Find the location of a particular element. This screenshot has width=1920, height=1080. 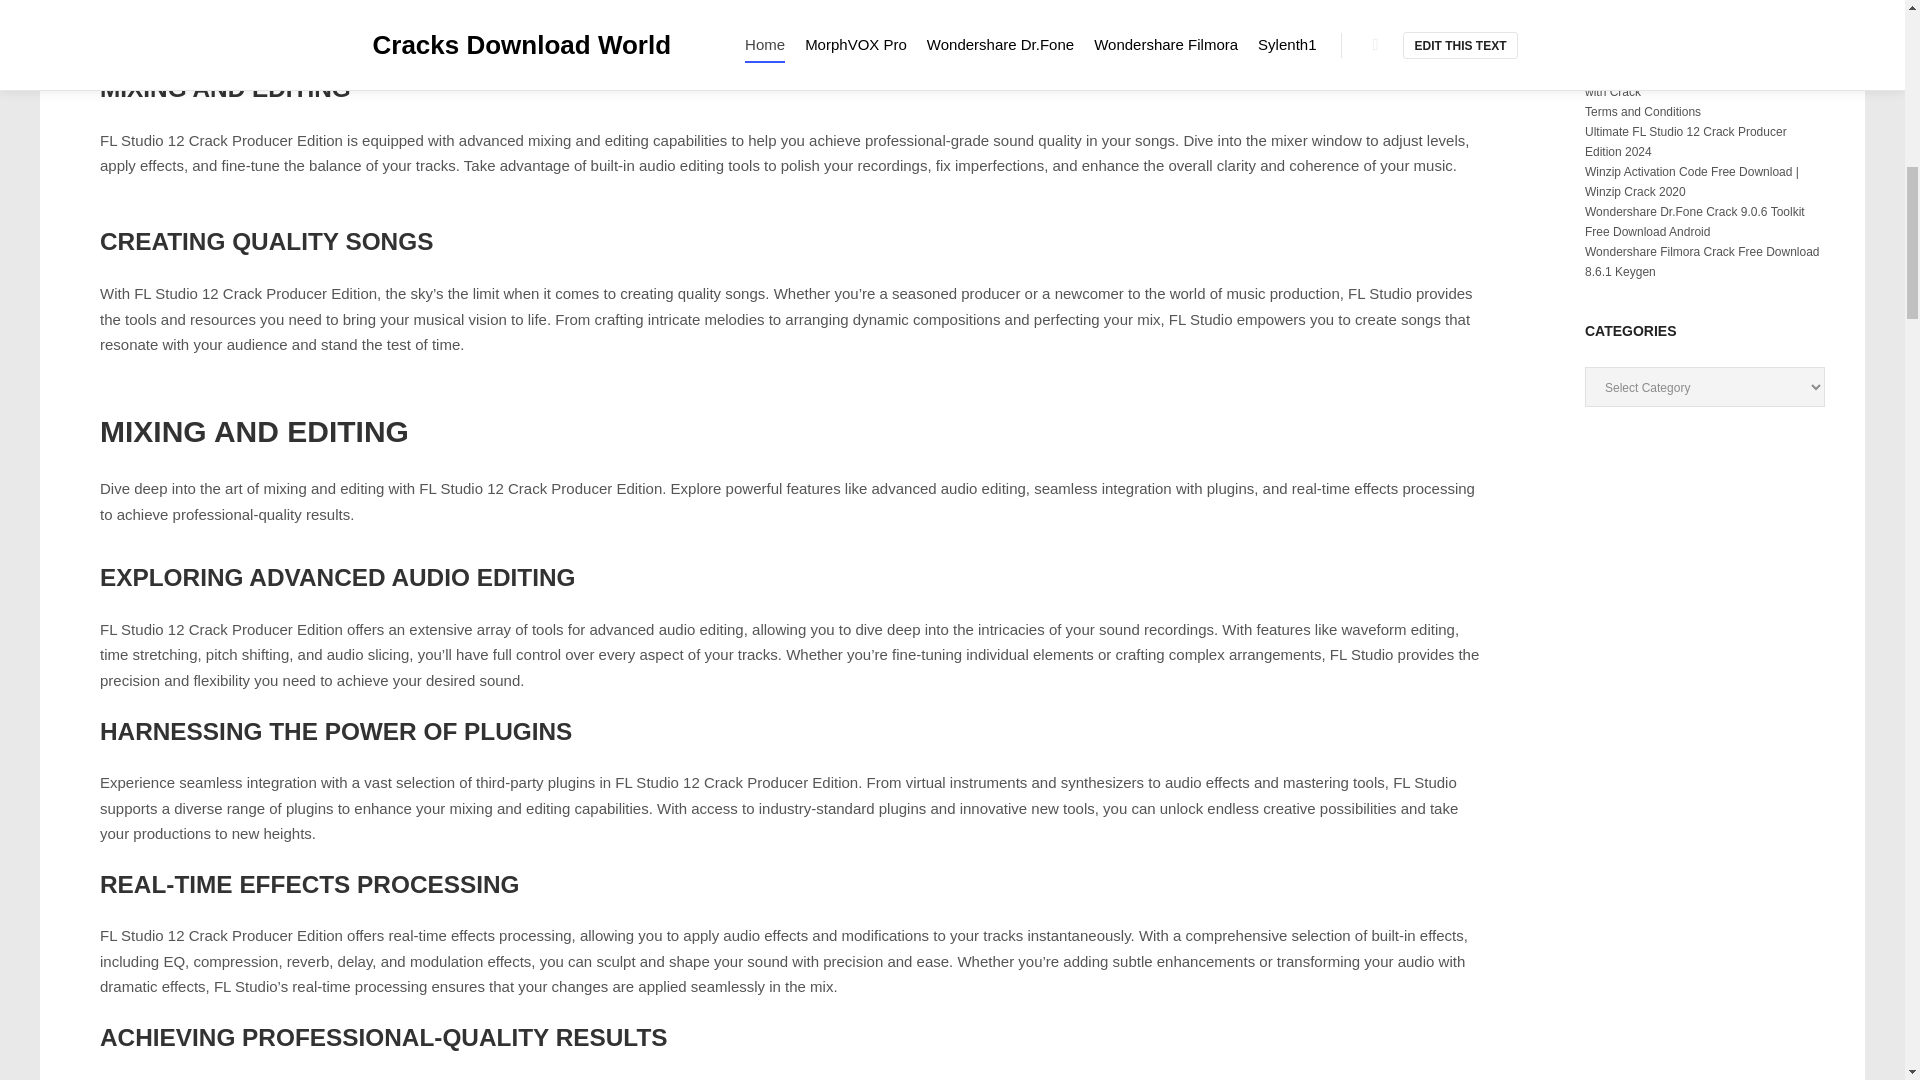

Wondershare Filmora Crack Free Download 8.6.1 Keygen is located at coordinates (1702, 262).